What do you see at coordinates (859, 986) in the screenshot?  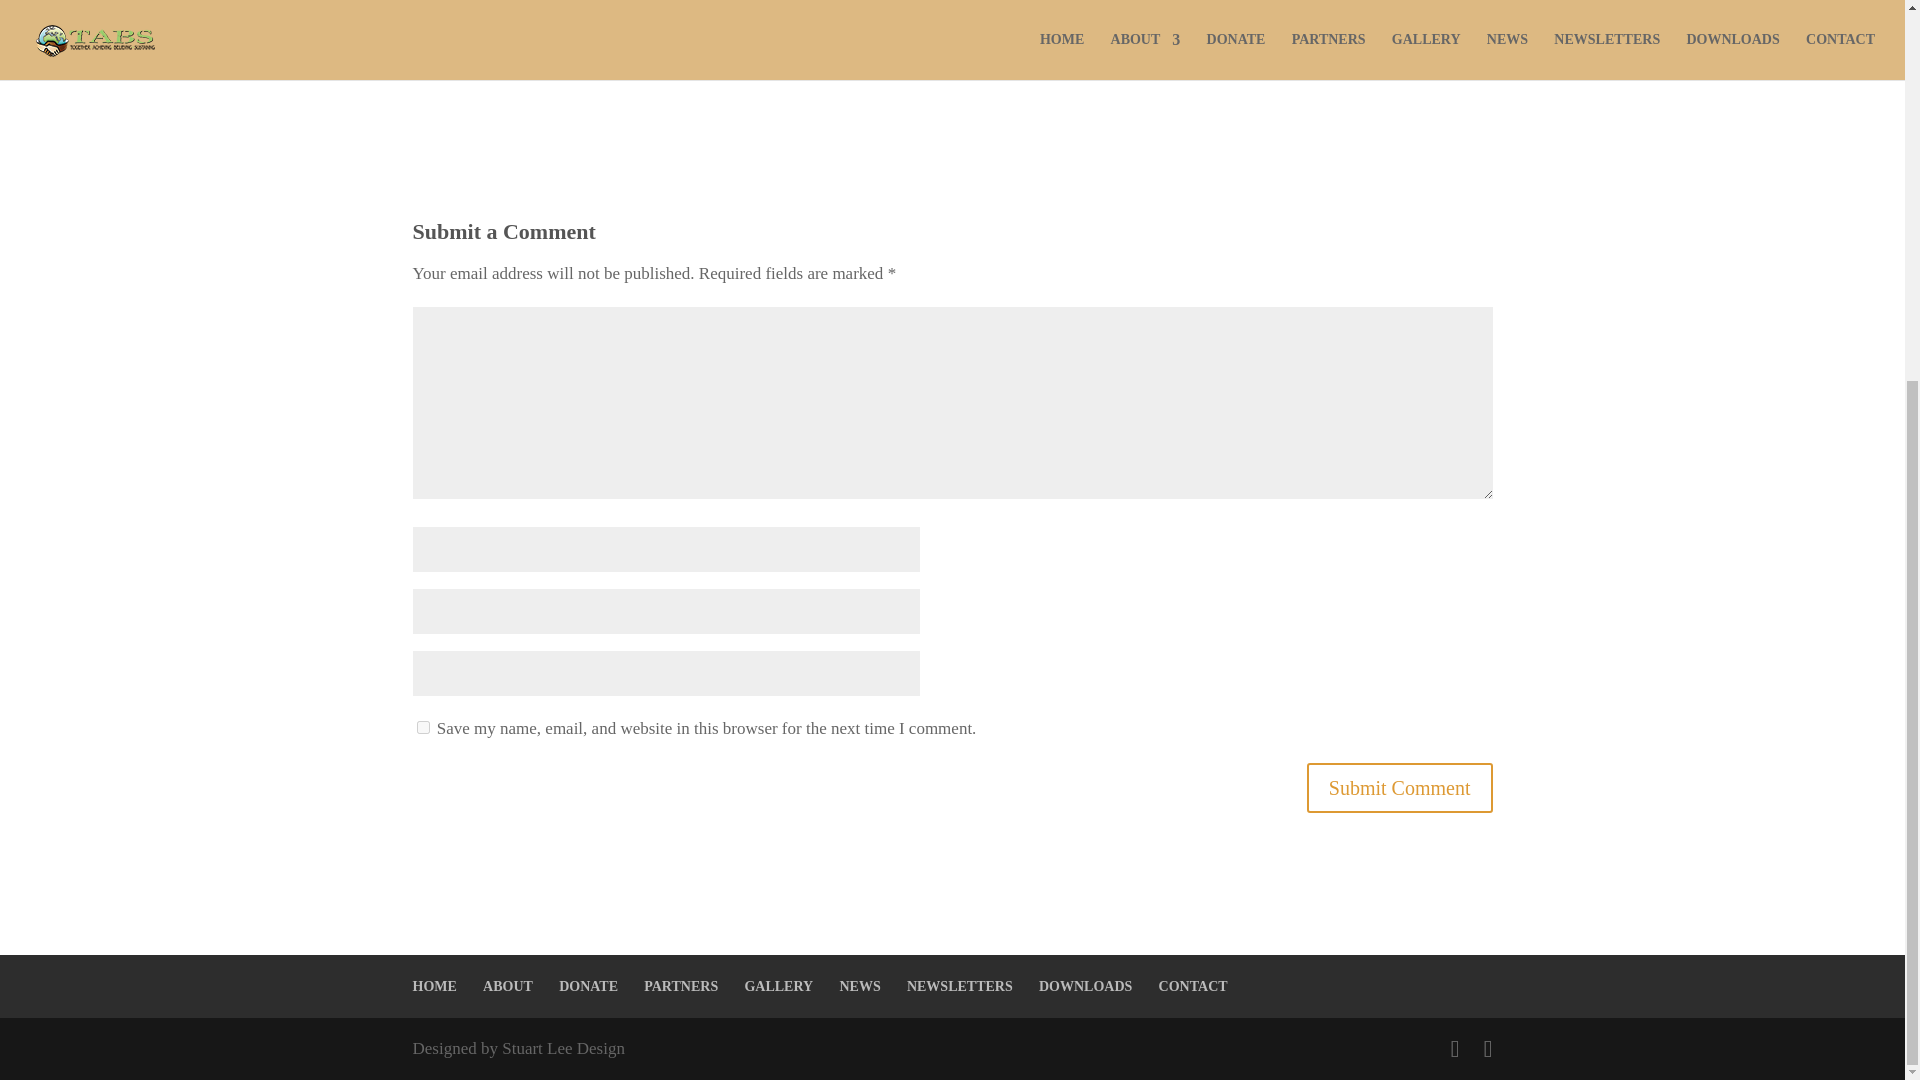 I see `NEWS` at bounding box center [859, 986].